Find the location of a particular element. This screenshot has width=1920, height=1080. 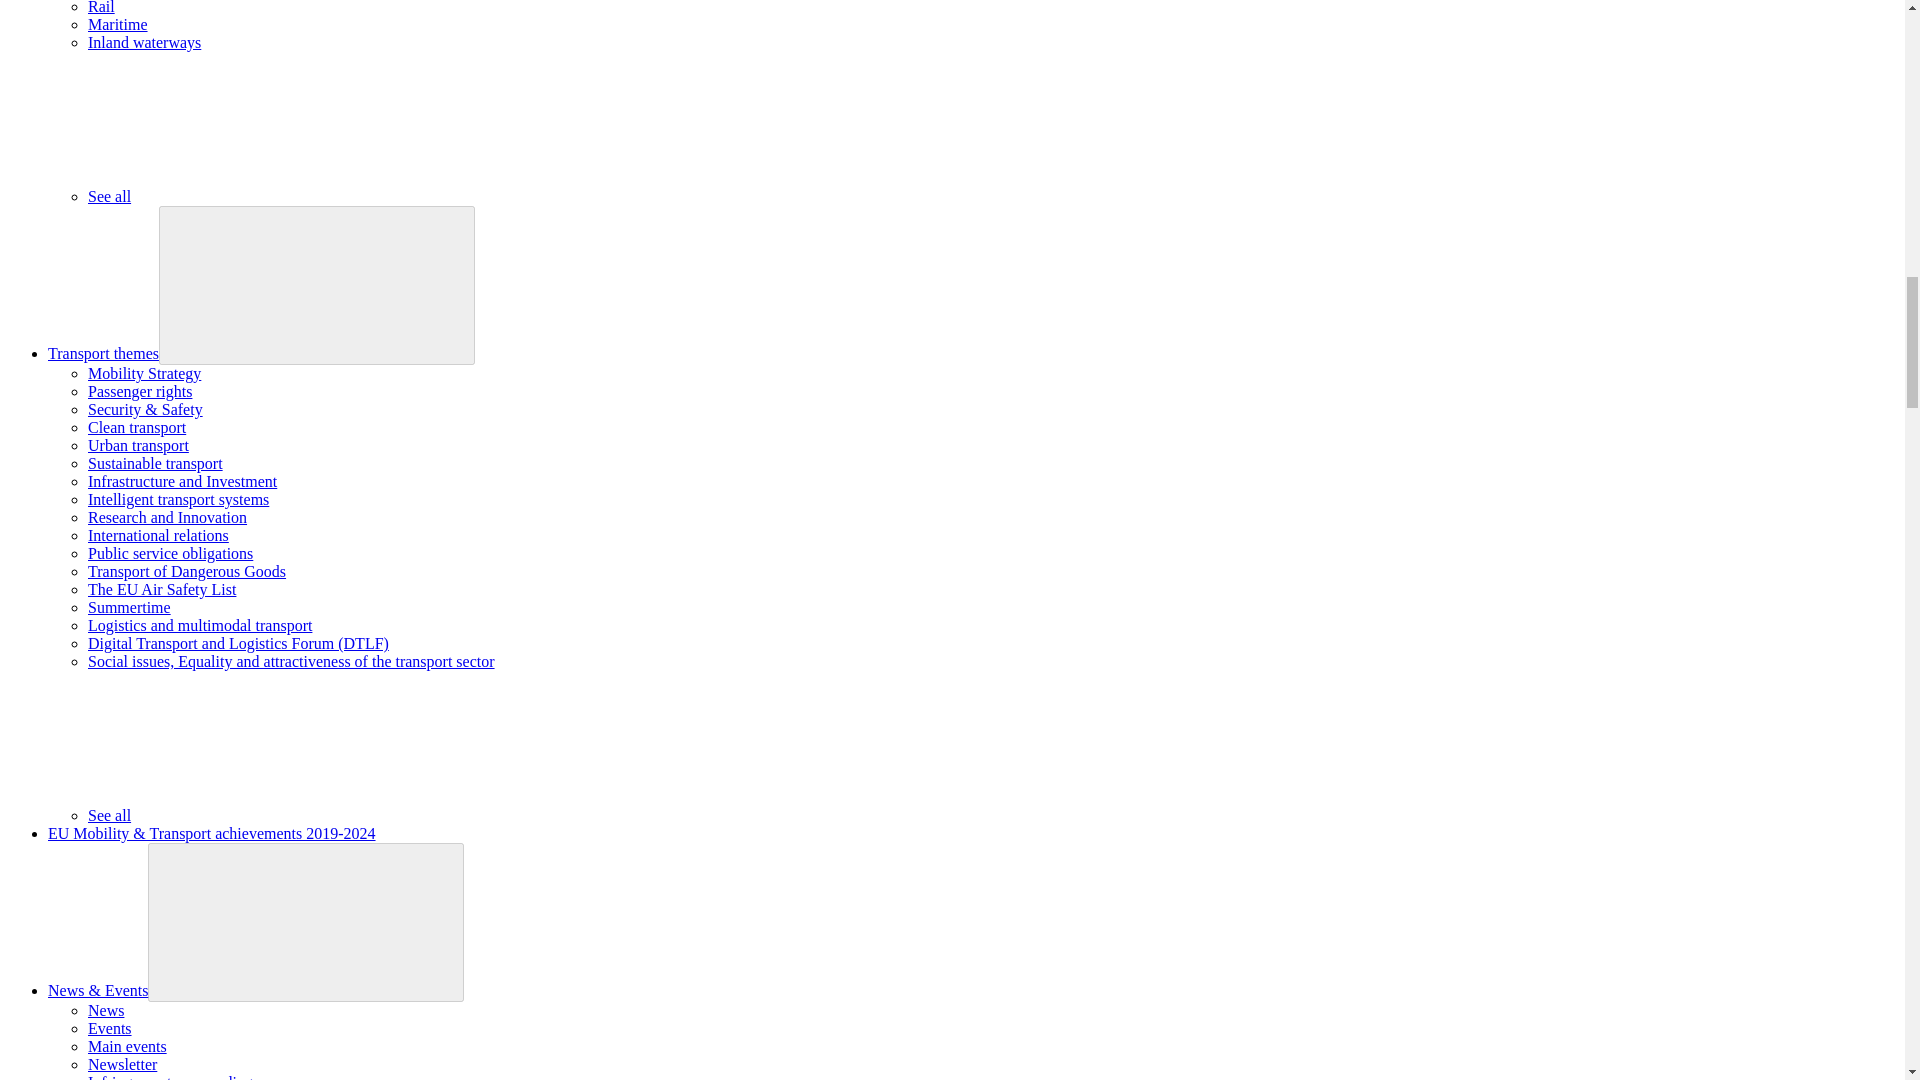

International relations is located at coordinates (158, 536).